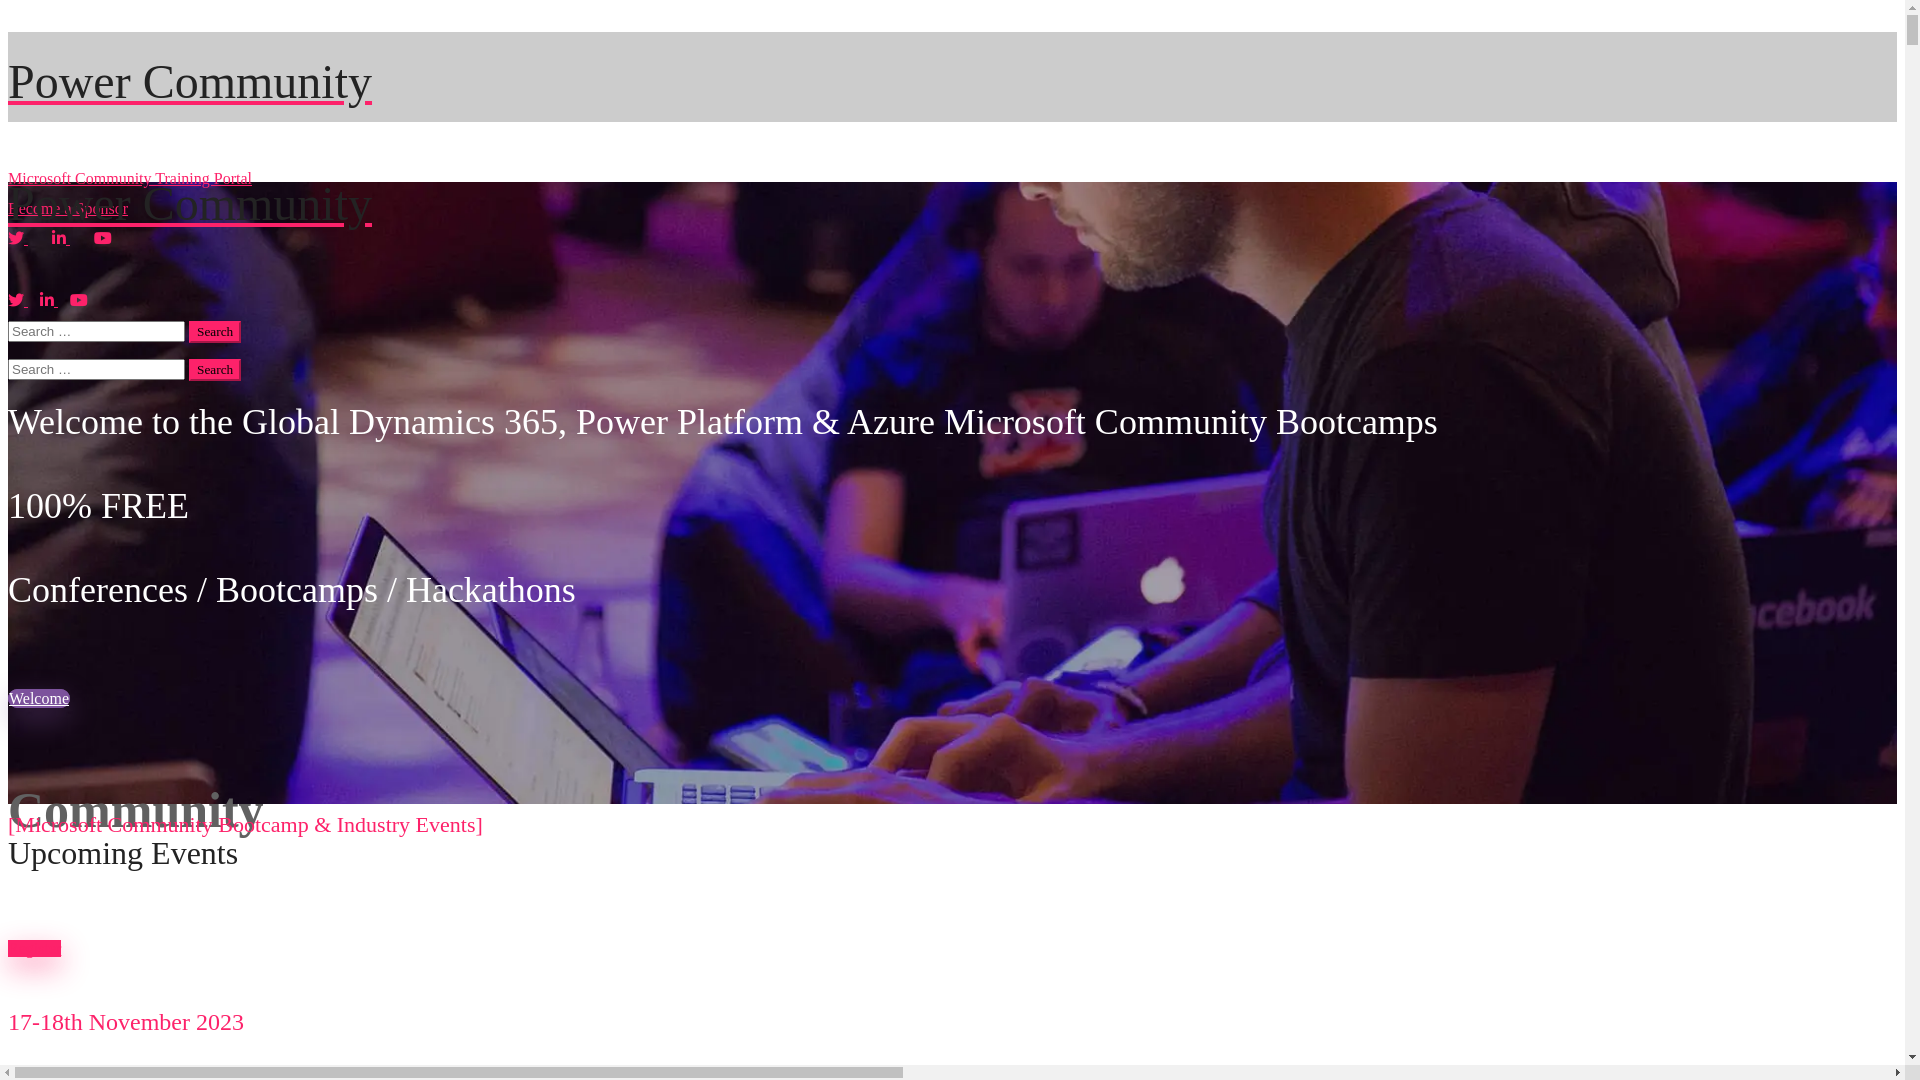 The width and height of the screenshot is (1920, 1080). Describe the element at coordinates (952, 82) in the screenshot. I see `Power Community` at that location.